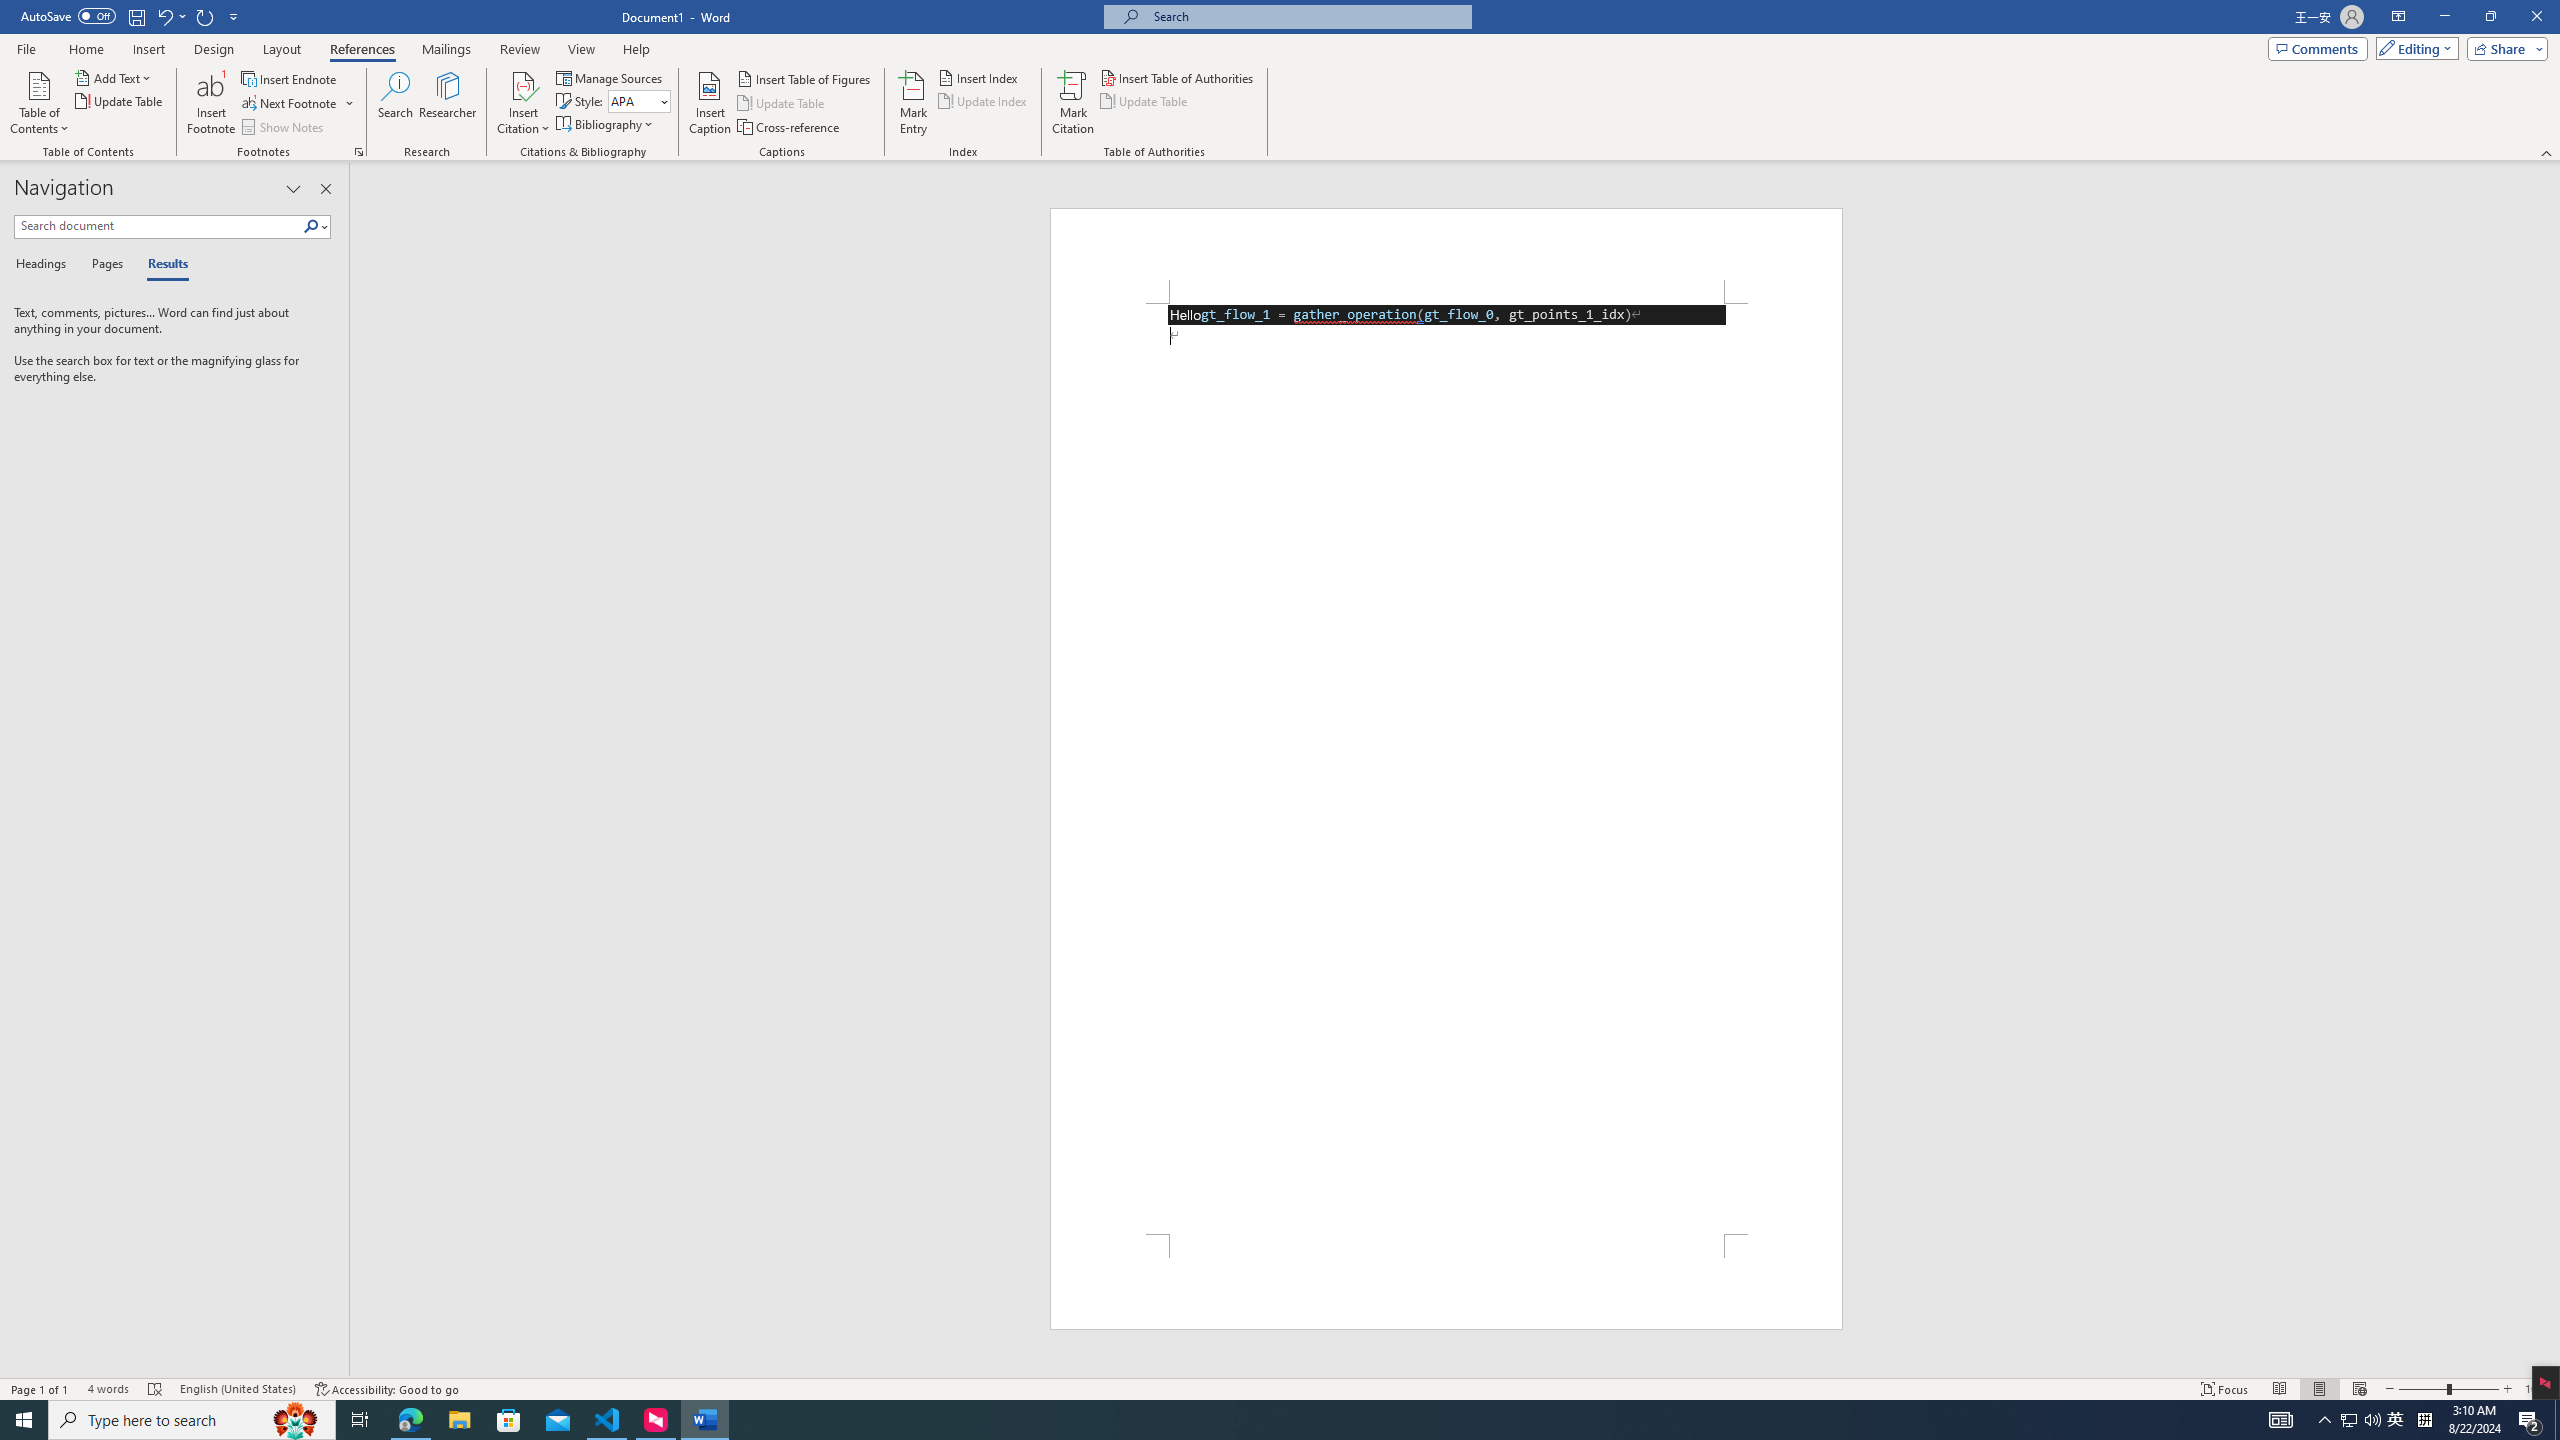 Image resolution: width=2560 pixels, height=1440 pixels. What do you see at coordinates (120, 100) in the screenshot?
I see `Update Table...` at bounding box center [120, 100].